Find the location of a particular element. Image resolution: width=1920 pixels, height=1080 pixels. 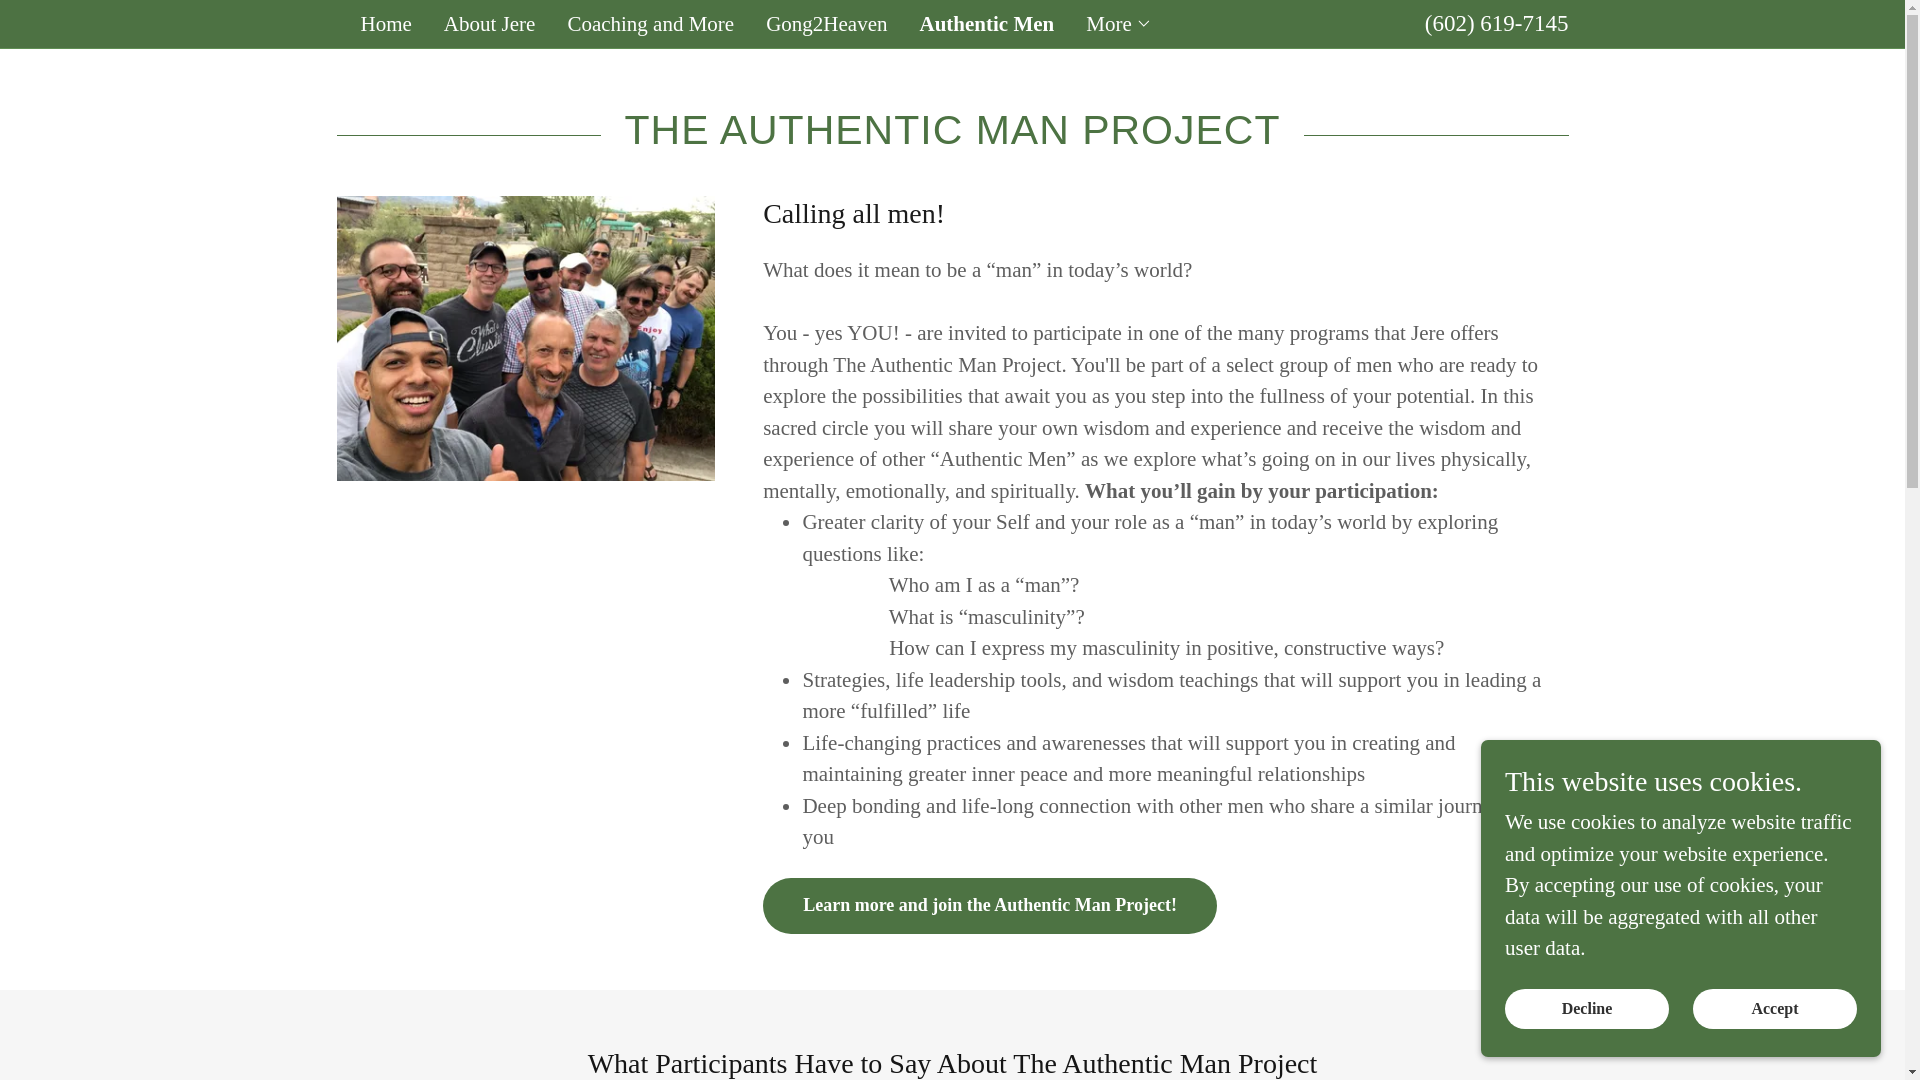

Home is located at coordinates (384, 24).